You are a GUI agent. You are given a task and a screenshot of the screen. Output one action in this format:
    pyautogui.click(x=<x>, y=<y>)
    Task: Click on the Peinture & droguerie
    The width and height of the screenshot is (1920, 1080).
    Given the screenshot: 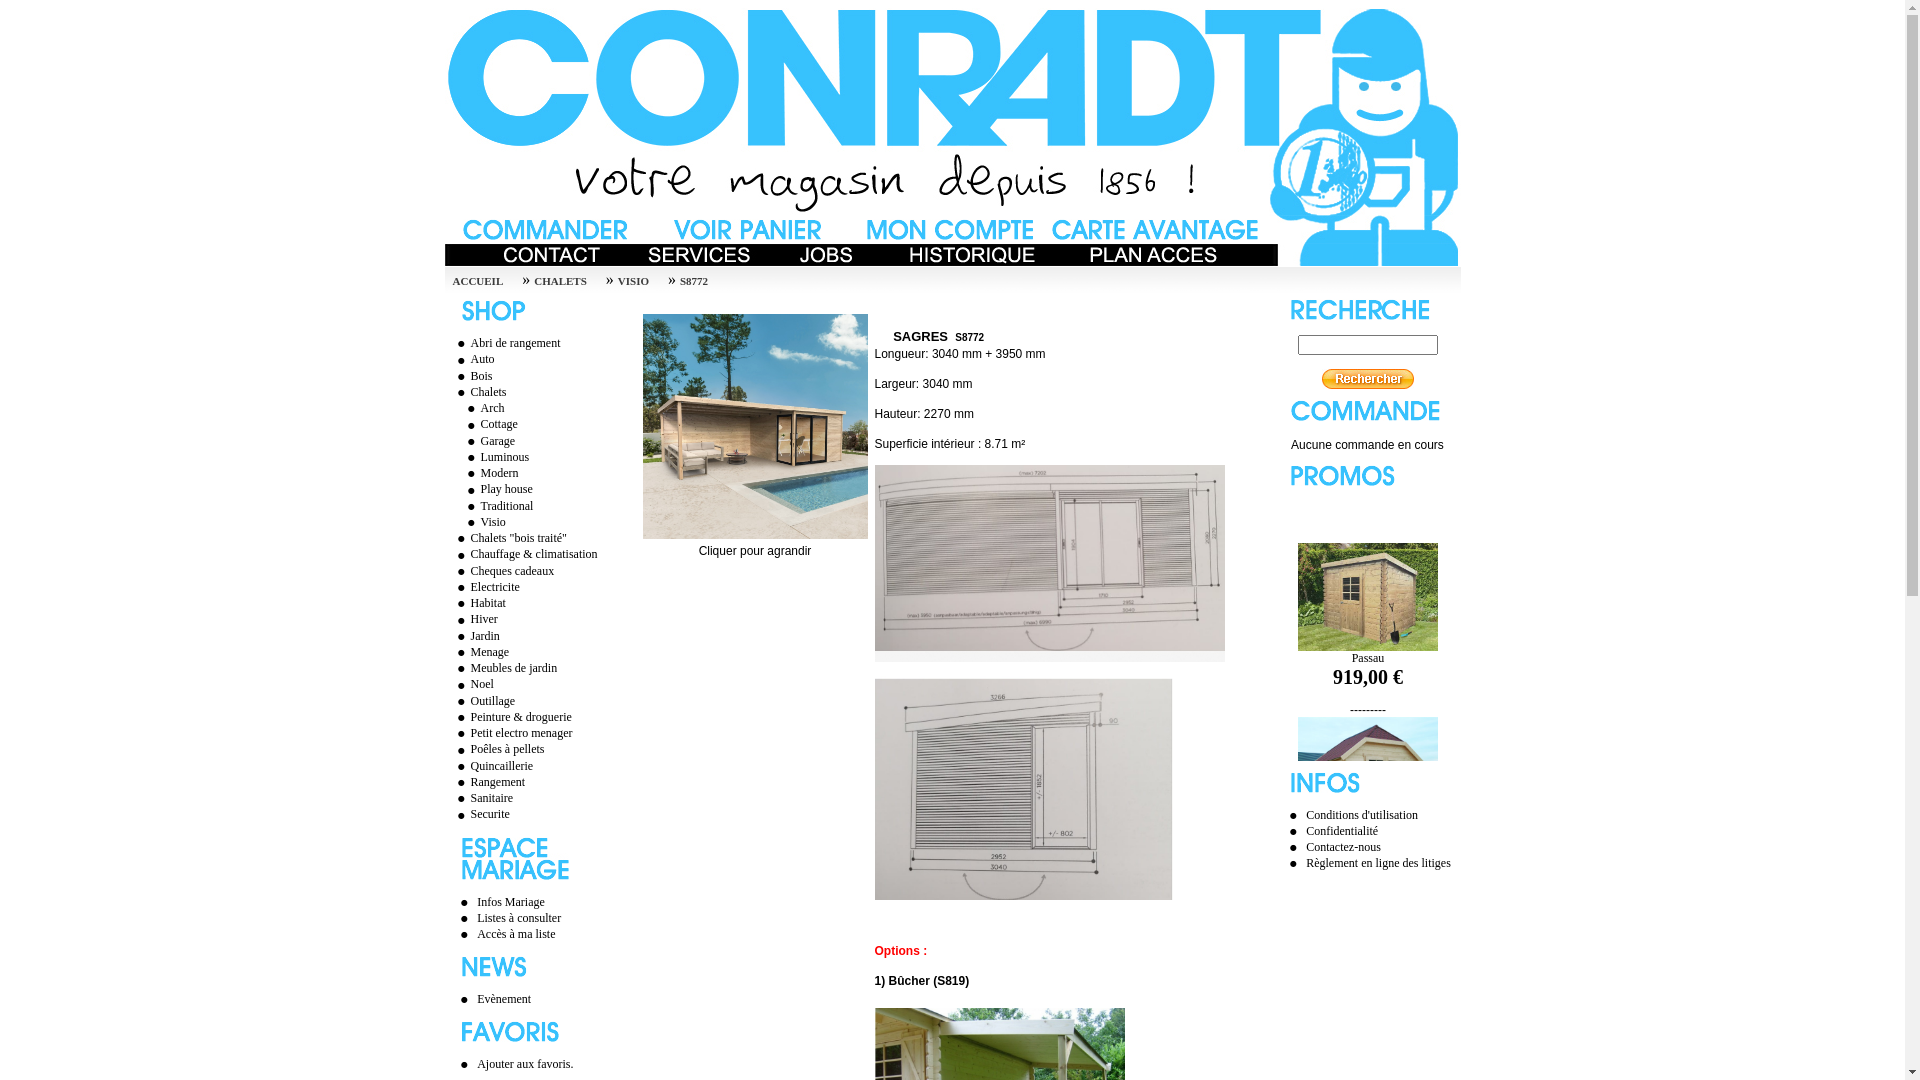 What is the action you would take?
    pyautogui.click(x=512, y=715)
    